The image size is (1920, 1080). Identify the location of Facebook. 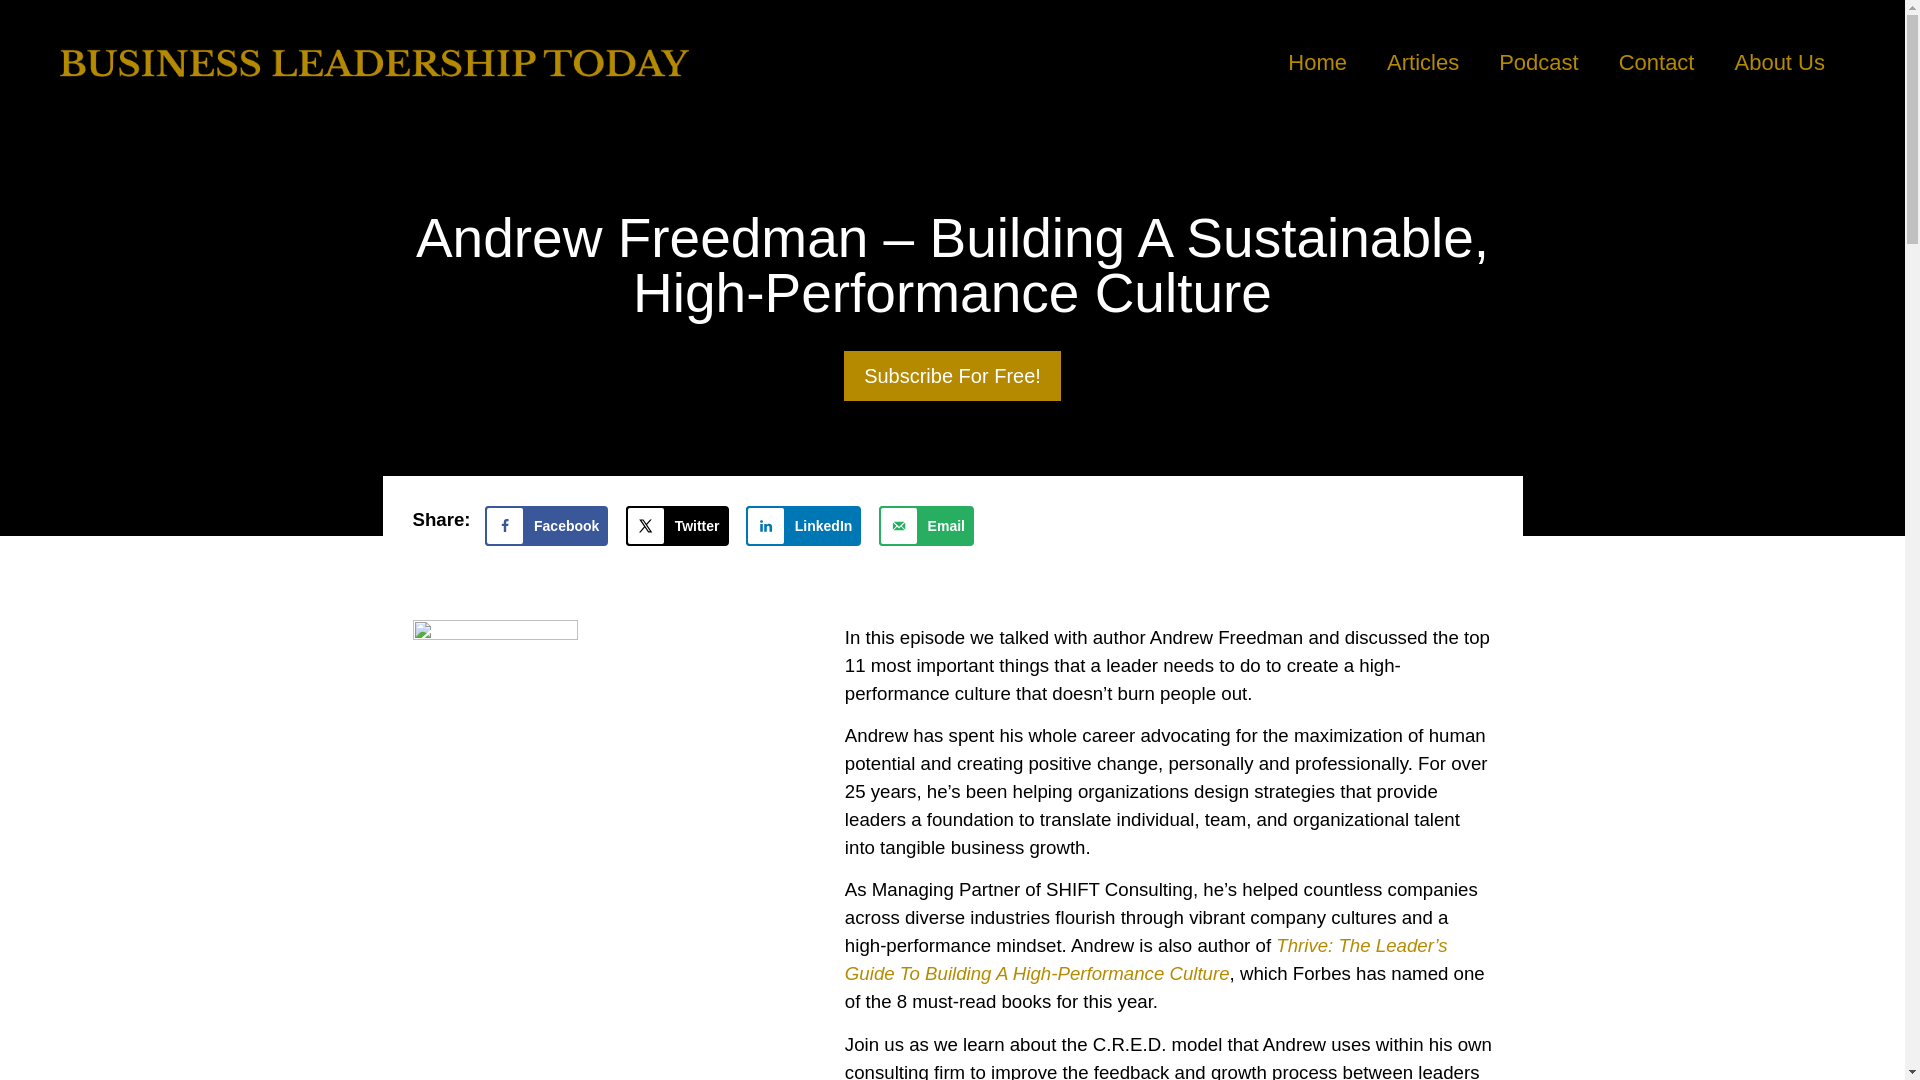
(546, 526).